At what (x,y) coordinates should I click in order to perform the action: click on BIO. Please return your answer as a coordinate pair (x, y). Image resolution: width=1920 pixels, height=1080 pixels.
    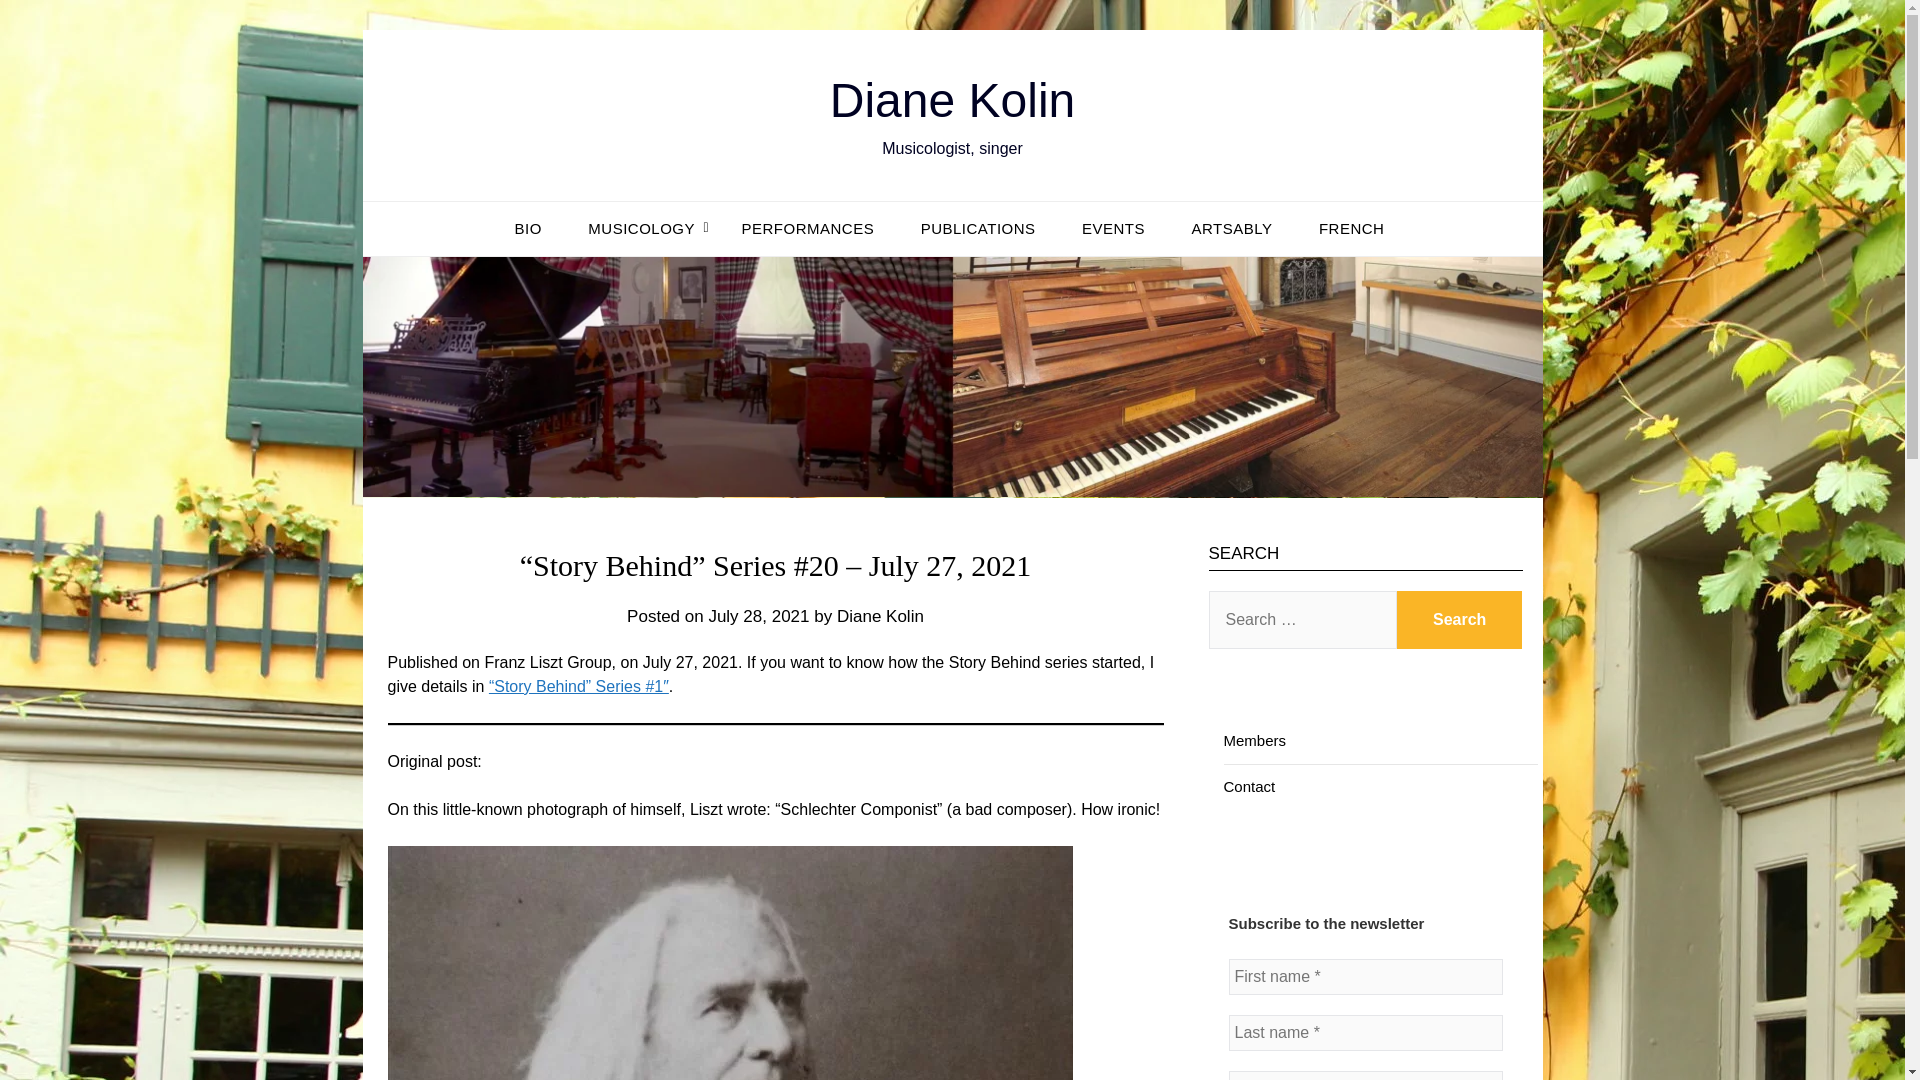
    Looking at the image, I should click on (536, 228).